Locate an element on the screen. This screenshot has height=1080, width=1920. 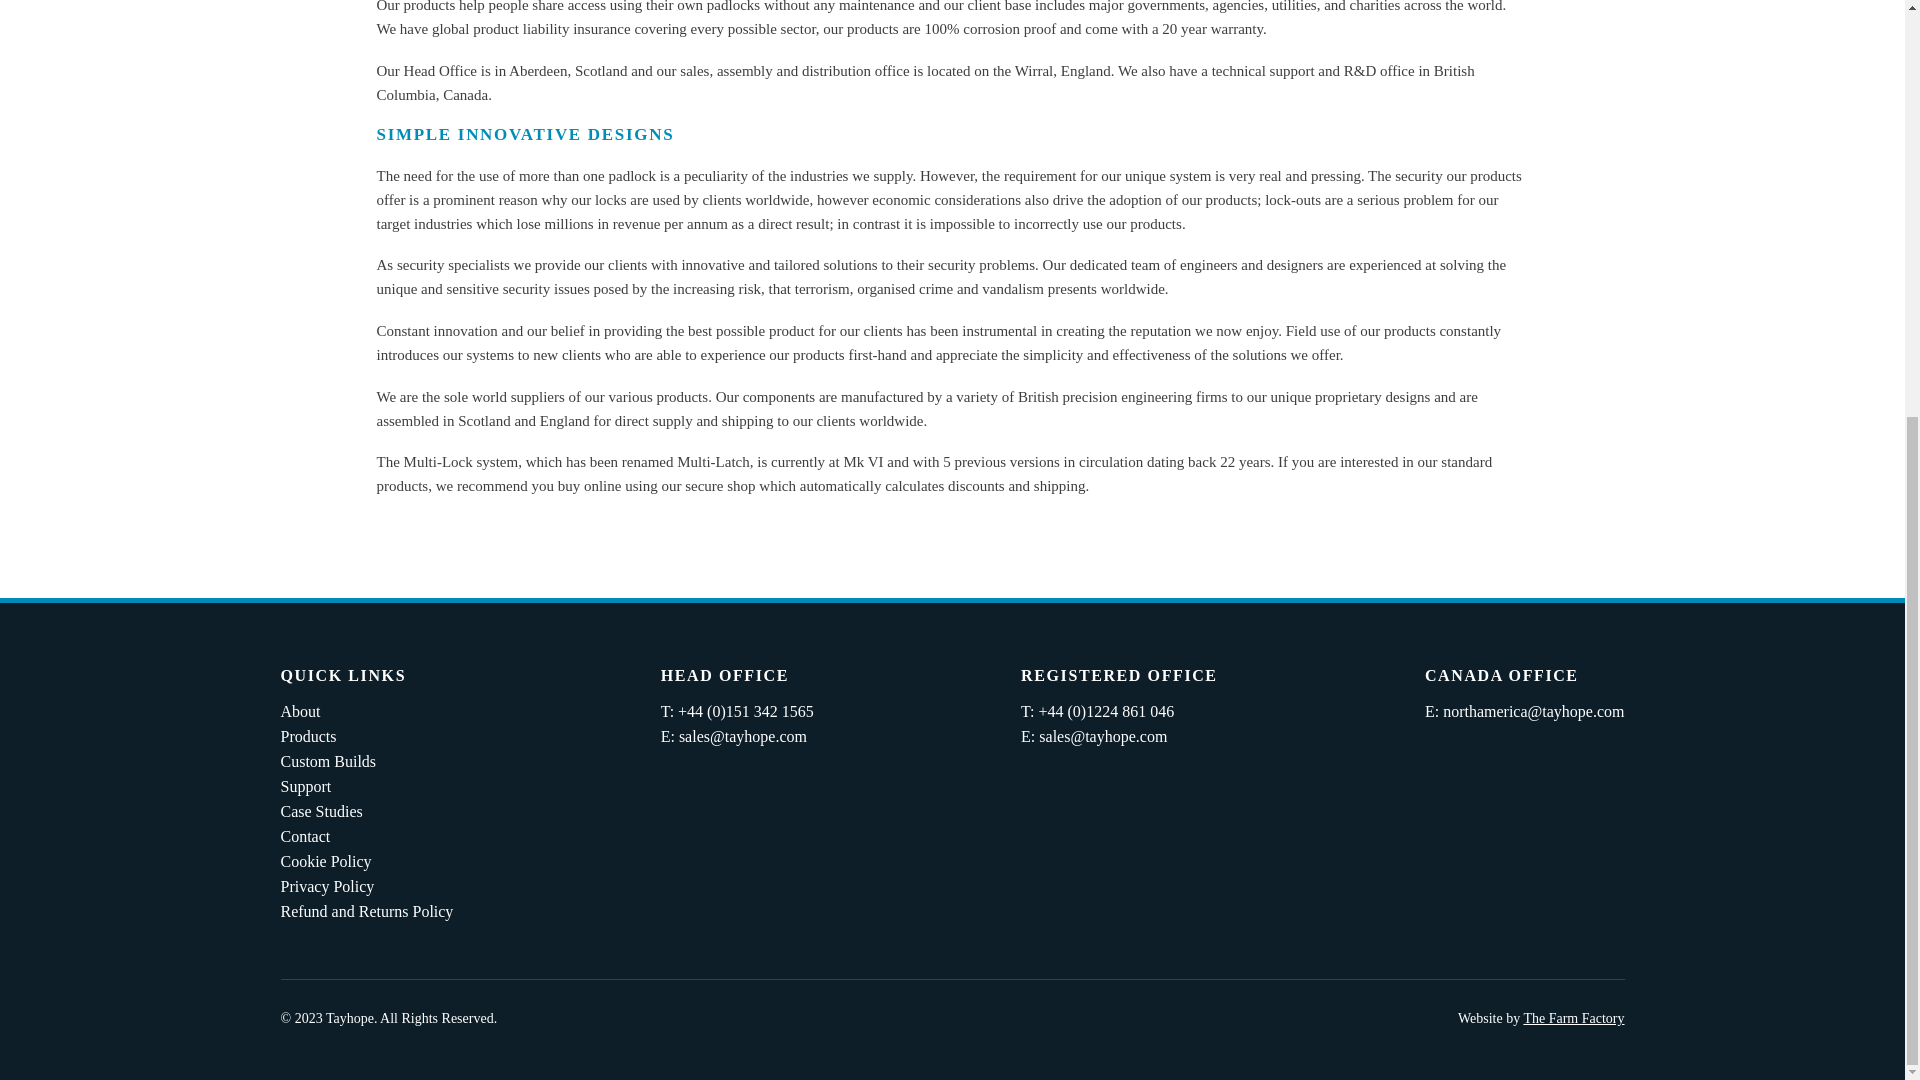
Cookie Policy is located at coordinates (325, 862).